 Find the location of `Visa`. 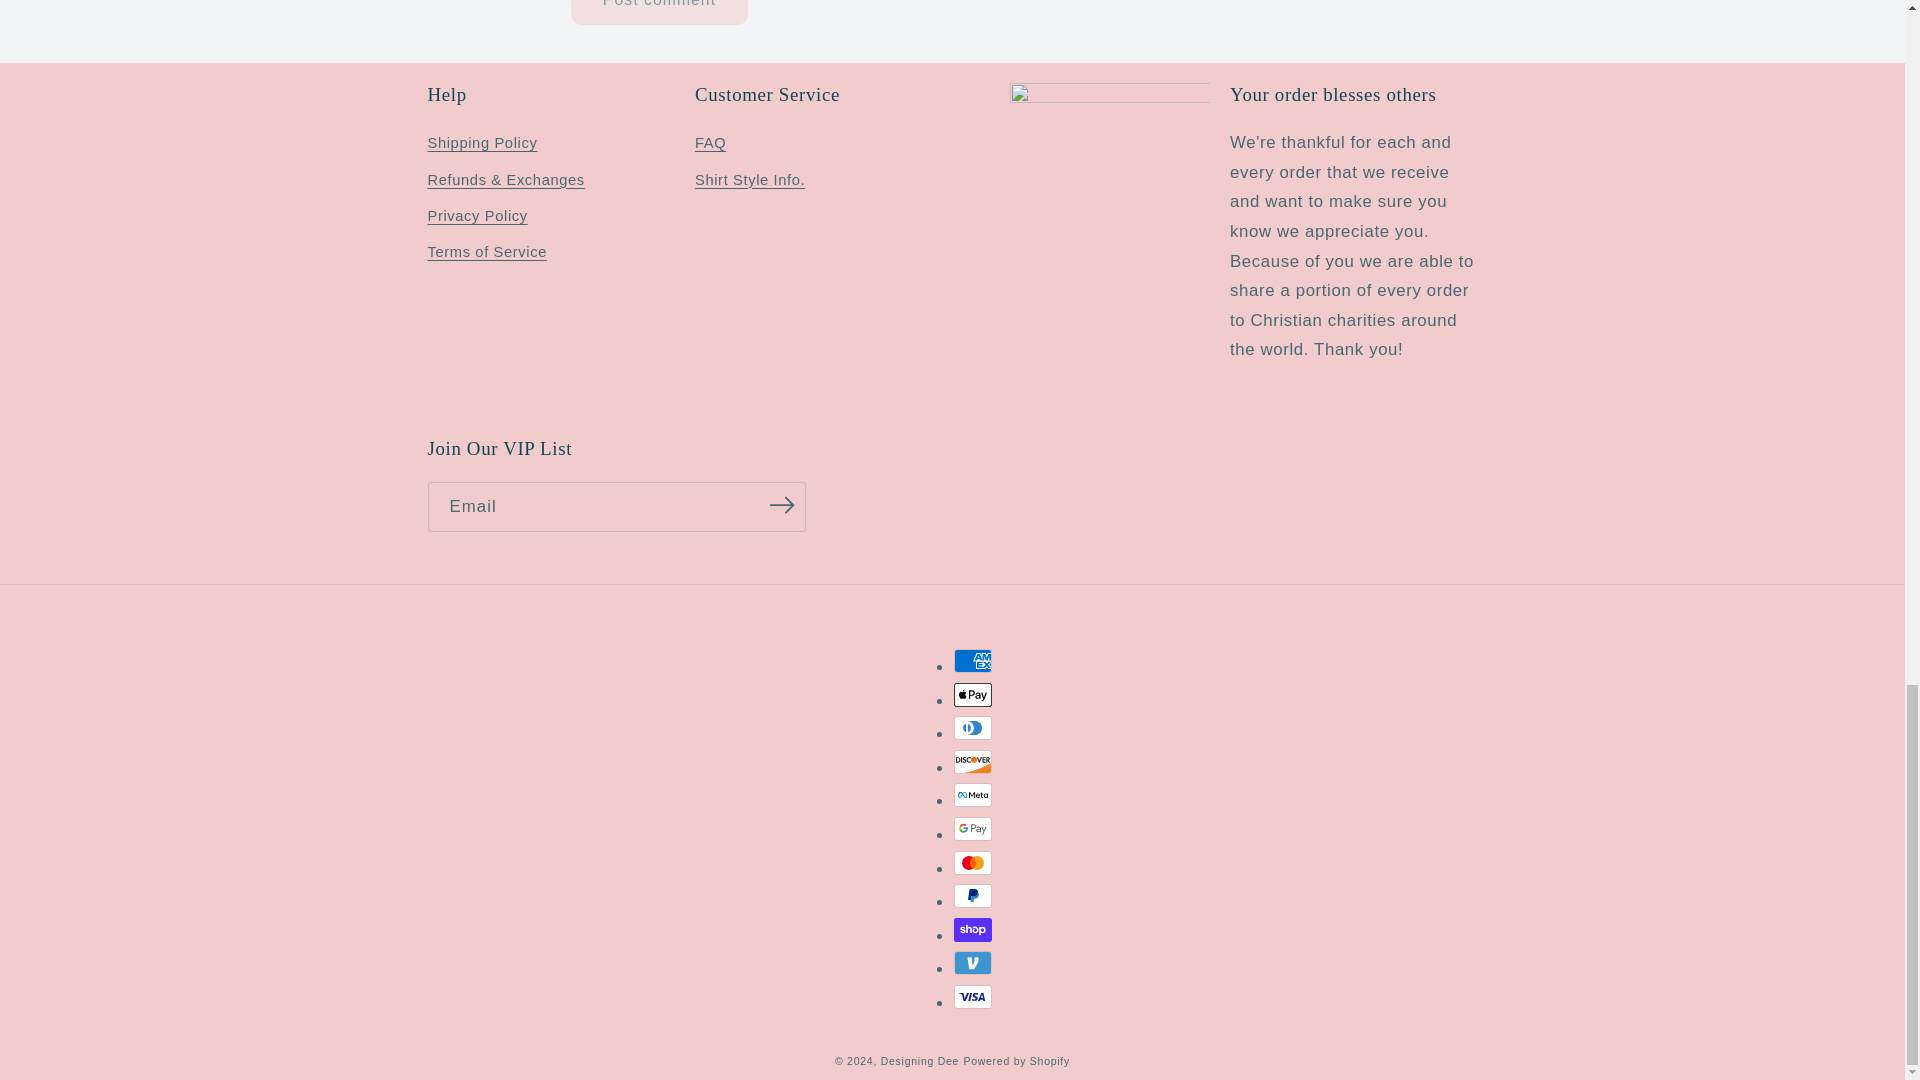

Visa is located at coordinates (973, 996).